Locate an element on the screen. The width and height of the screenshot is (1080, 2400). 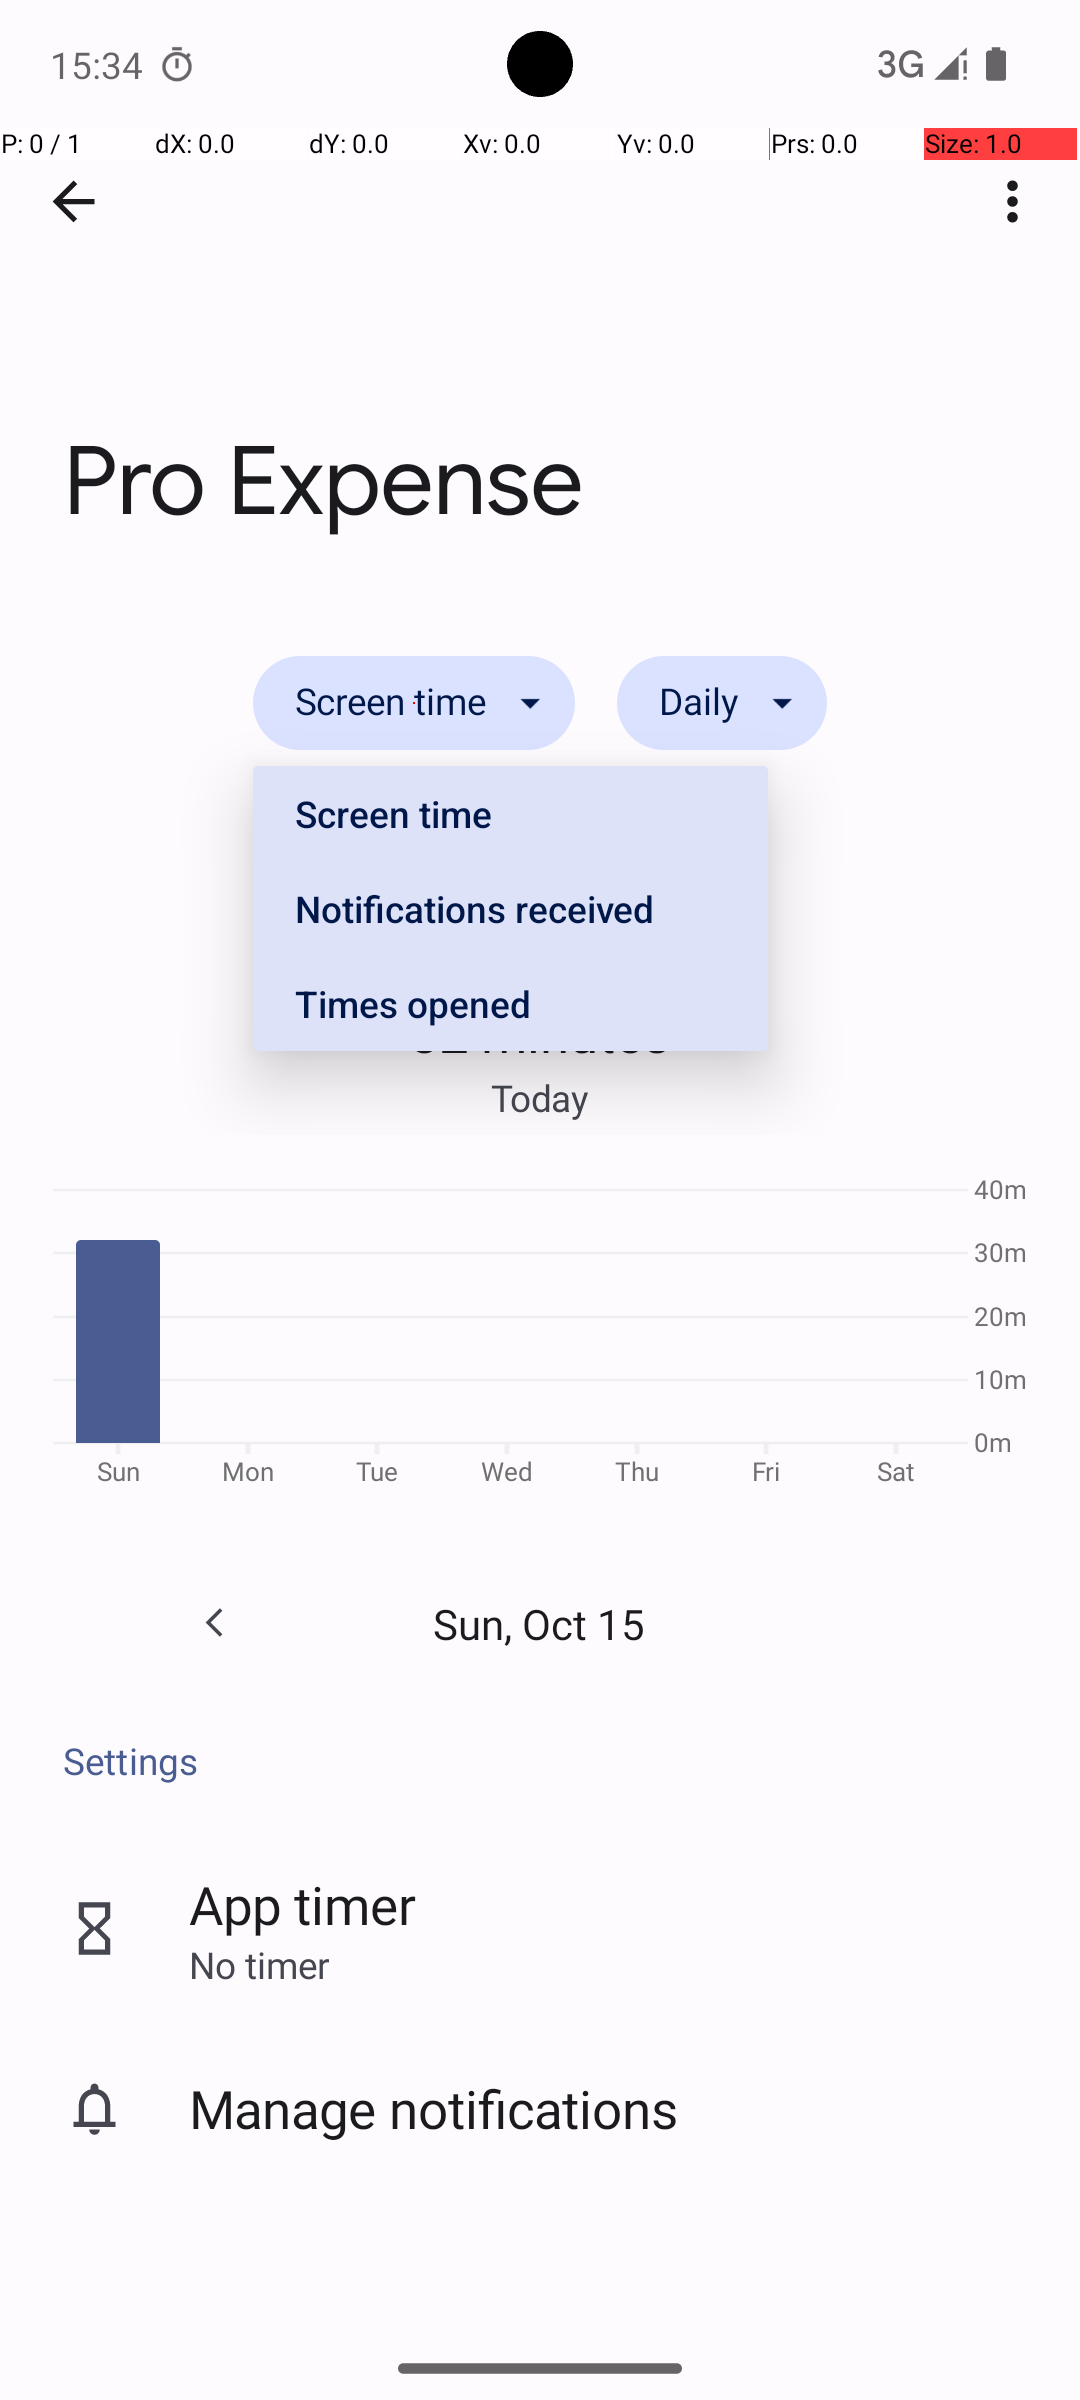
Notifications received is located at coordinates (510, 908).